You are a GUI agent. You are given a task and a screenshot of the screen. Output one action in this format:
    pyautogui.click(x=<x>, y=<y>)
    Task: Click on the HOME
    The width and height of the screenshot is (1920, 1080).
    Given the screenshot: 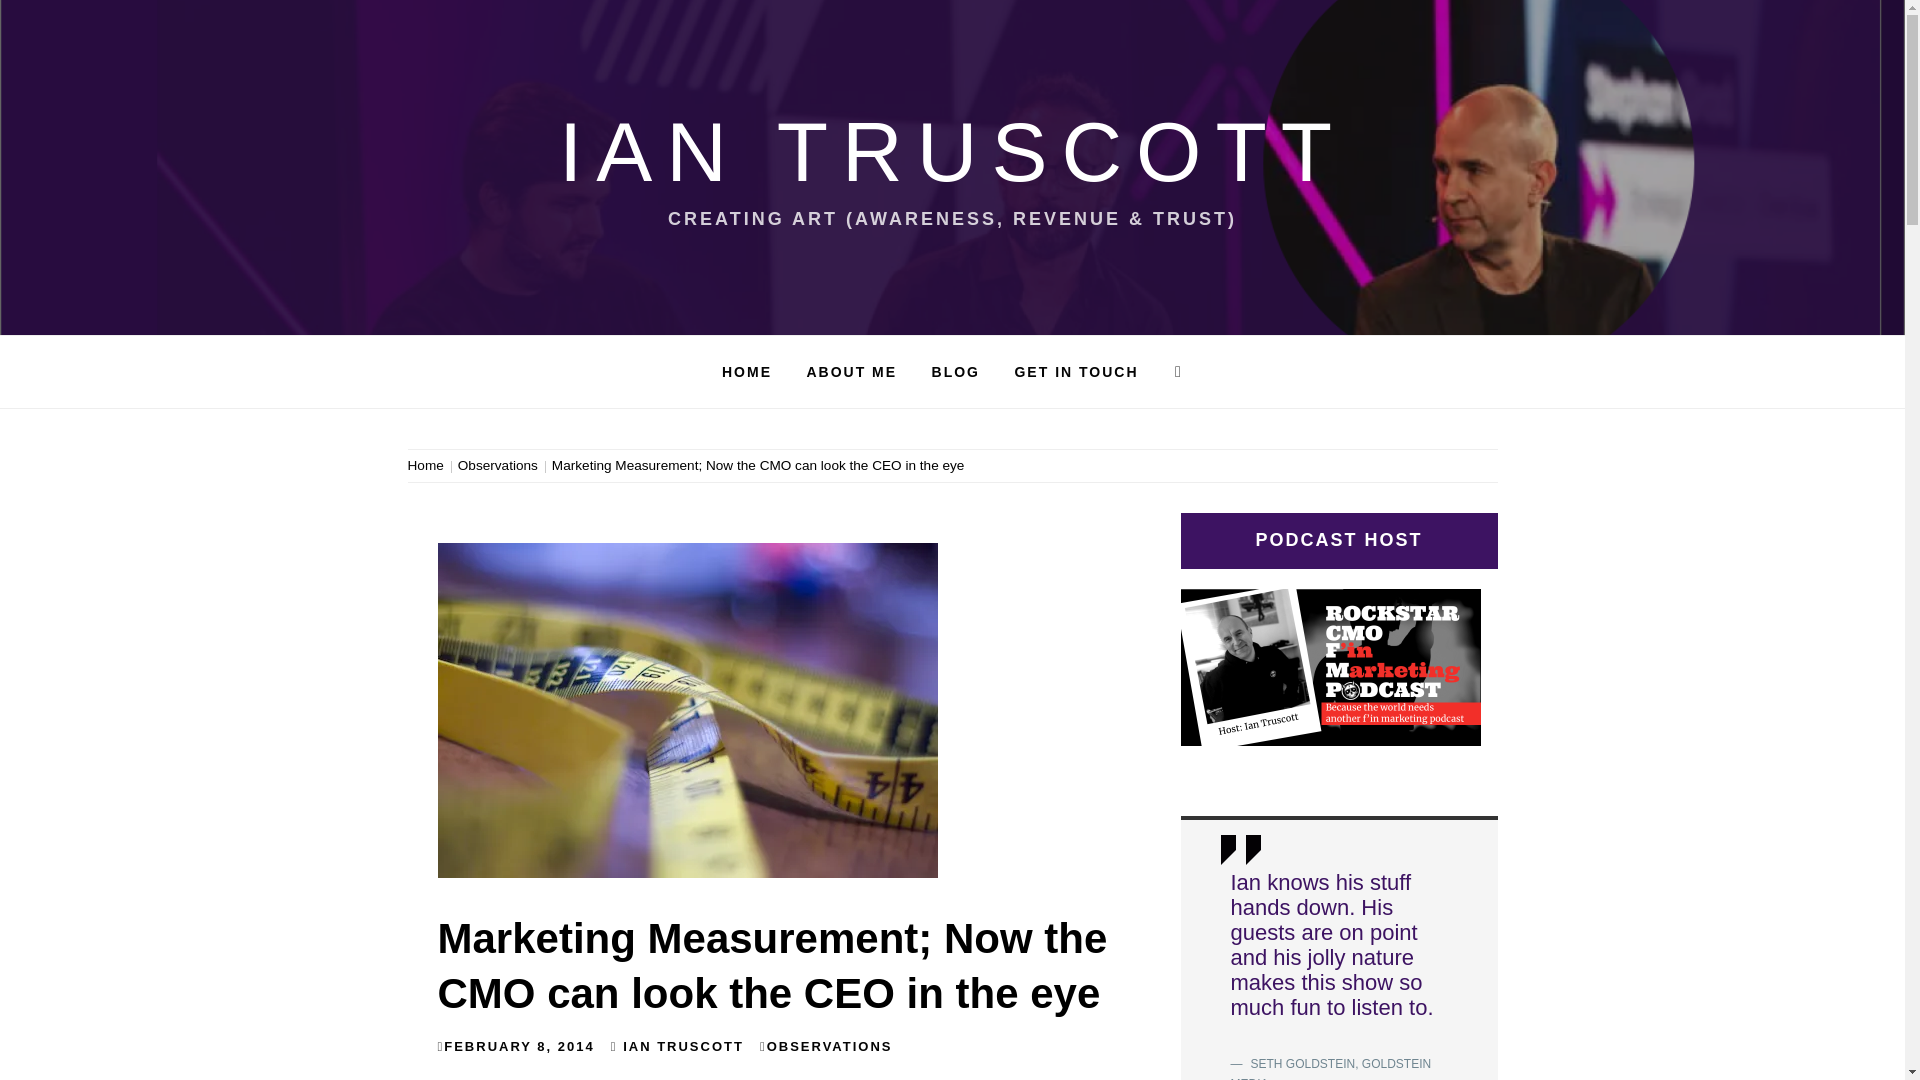 What is the action you would take?
    pyautogui.click(x=746, y=372)
    